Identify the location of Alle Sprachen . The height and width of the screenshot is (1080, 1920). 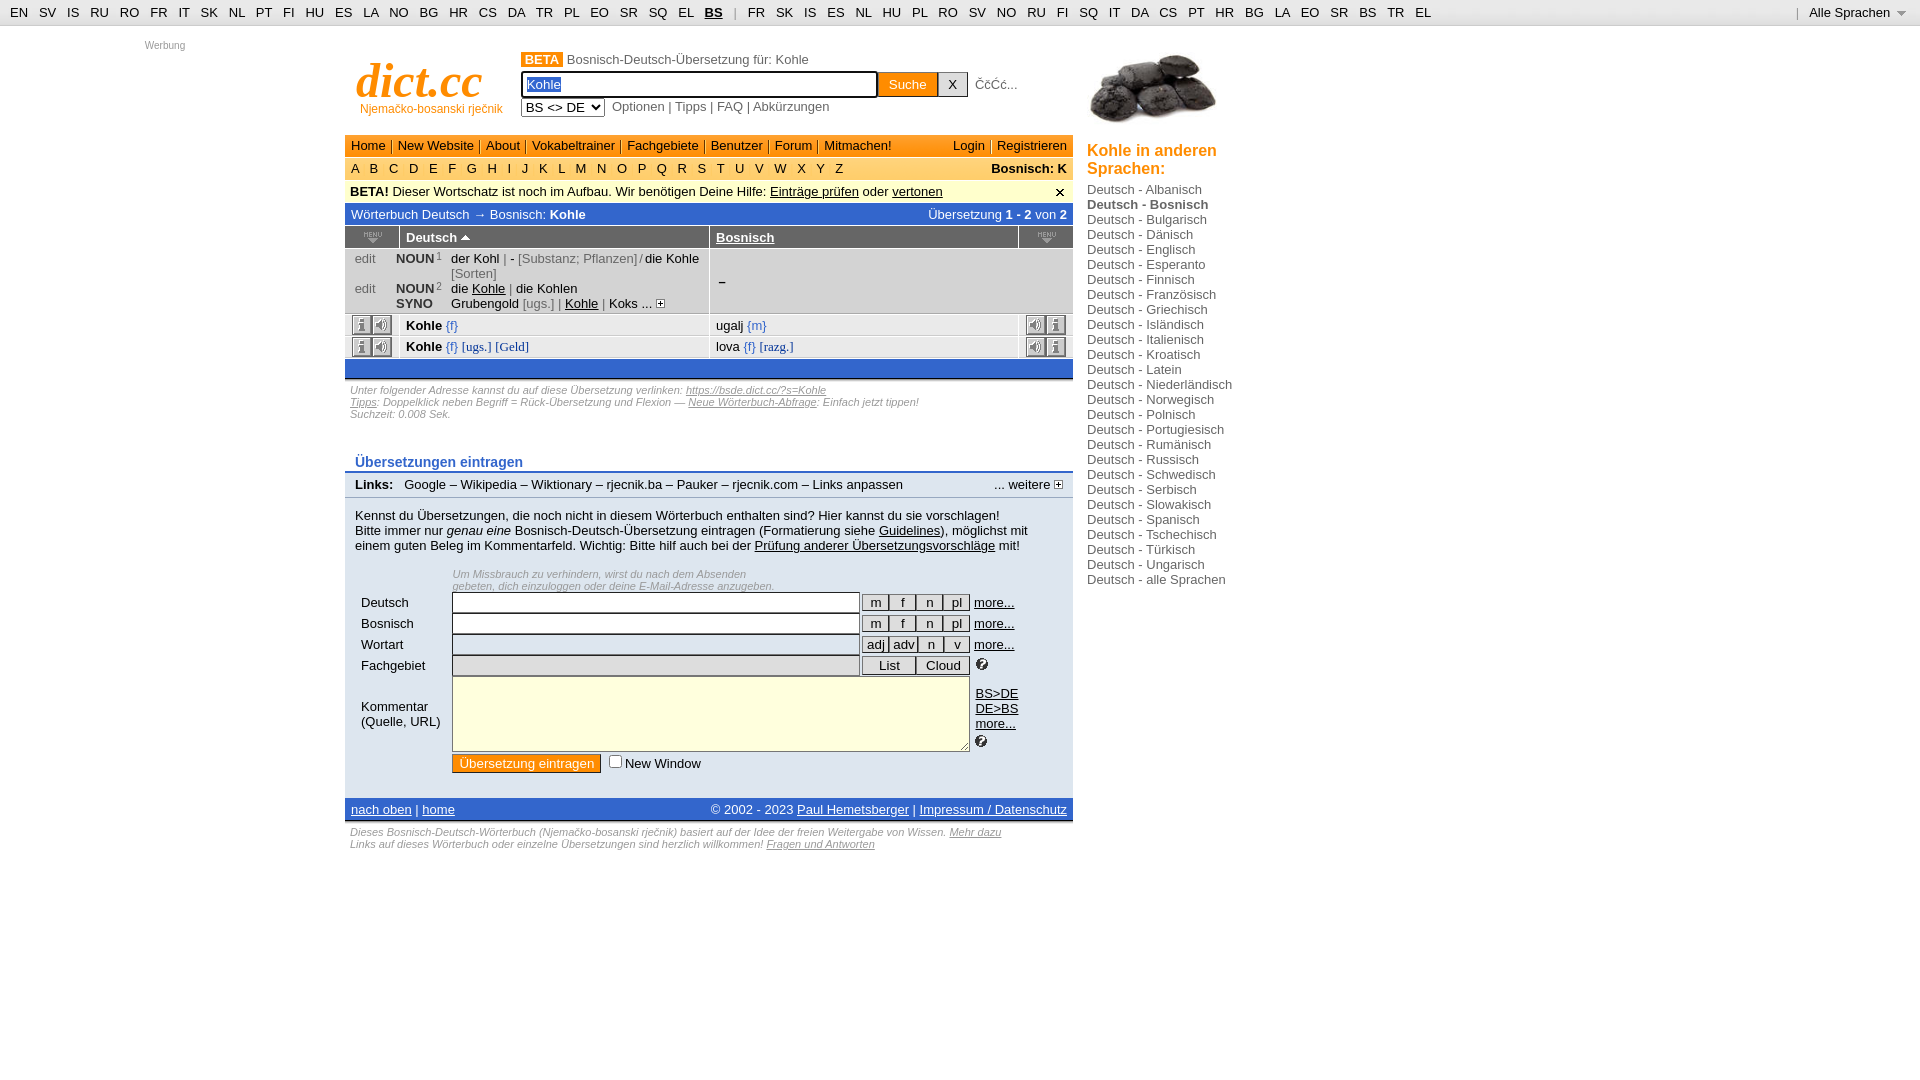
(1858, 12).